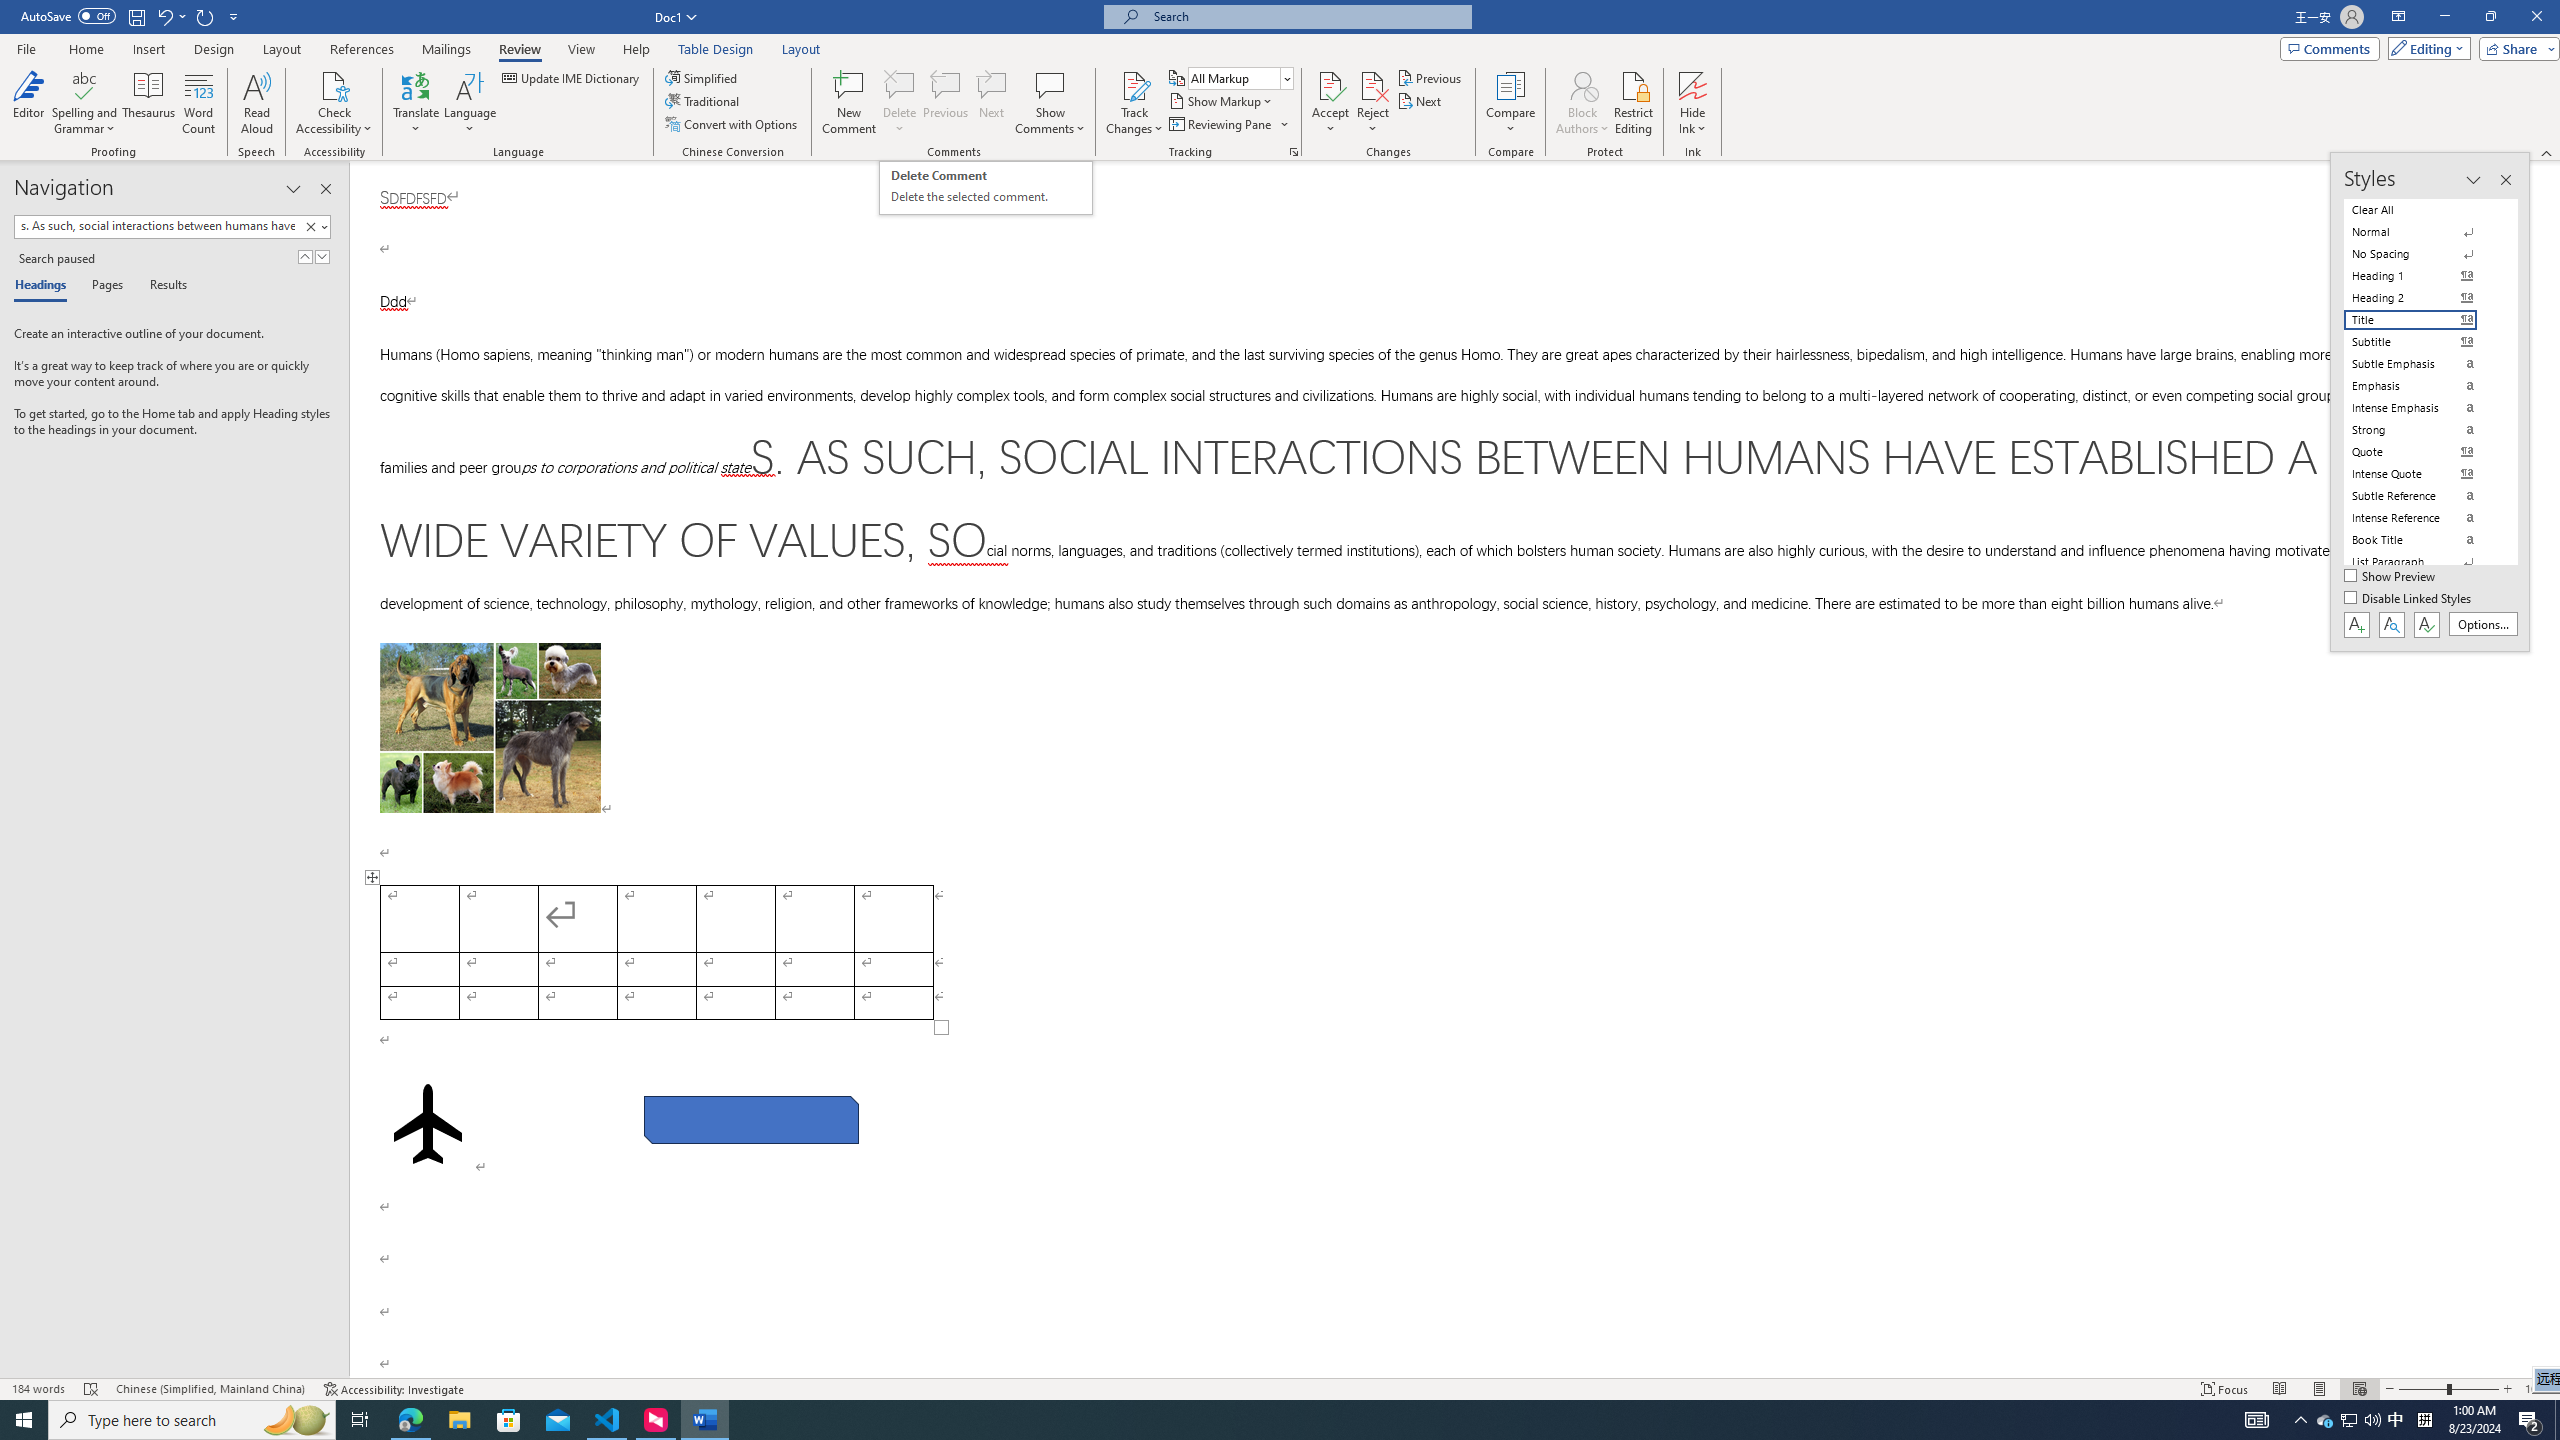 The image size is (2560, 1440). What do you see at coordinates (1286, 78) in the screenshot?
I see `Open` at bounding box center [1286, 78].